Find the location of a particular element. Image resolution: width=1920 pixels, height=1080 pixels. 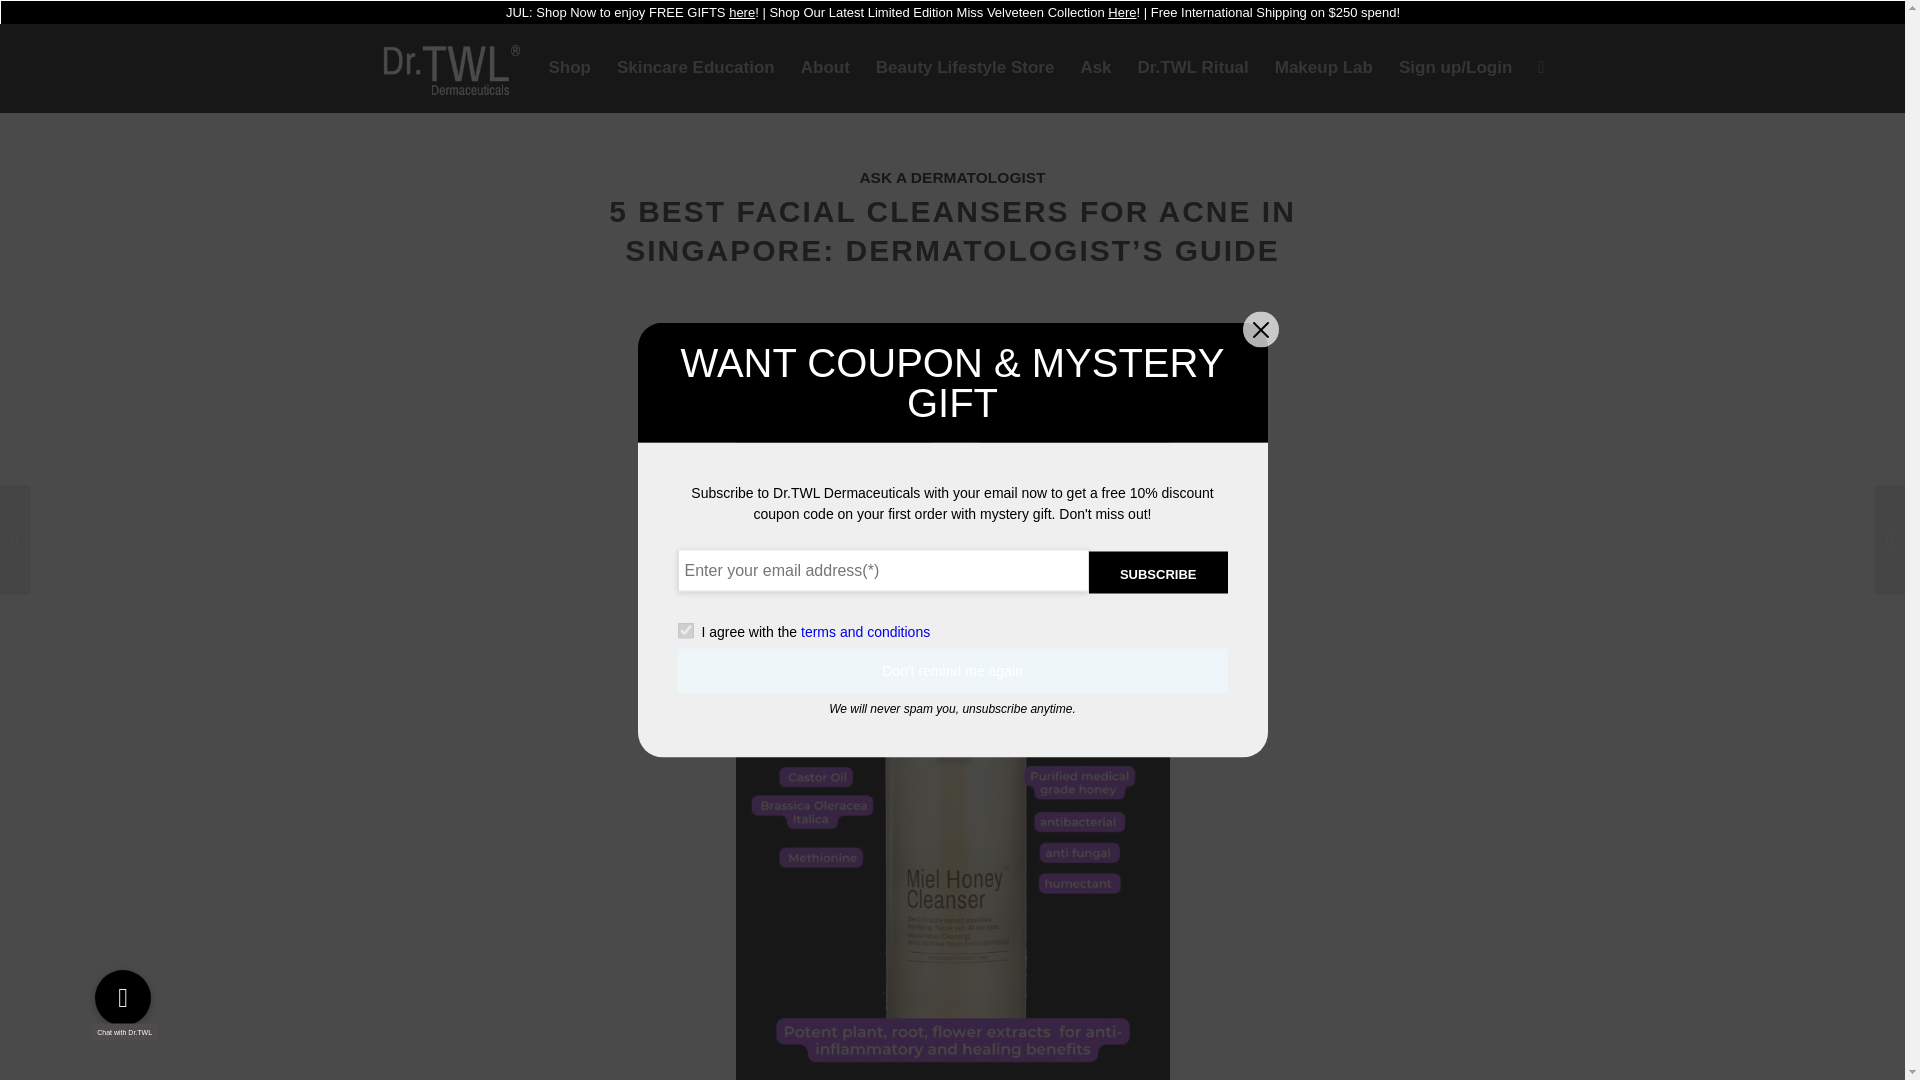

JUL: Shop Now to enjoy FREE GIFTS here! is located at coordinates (632, 12).